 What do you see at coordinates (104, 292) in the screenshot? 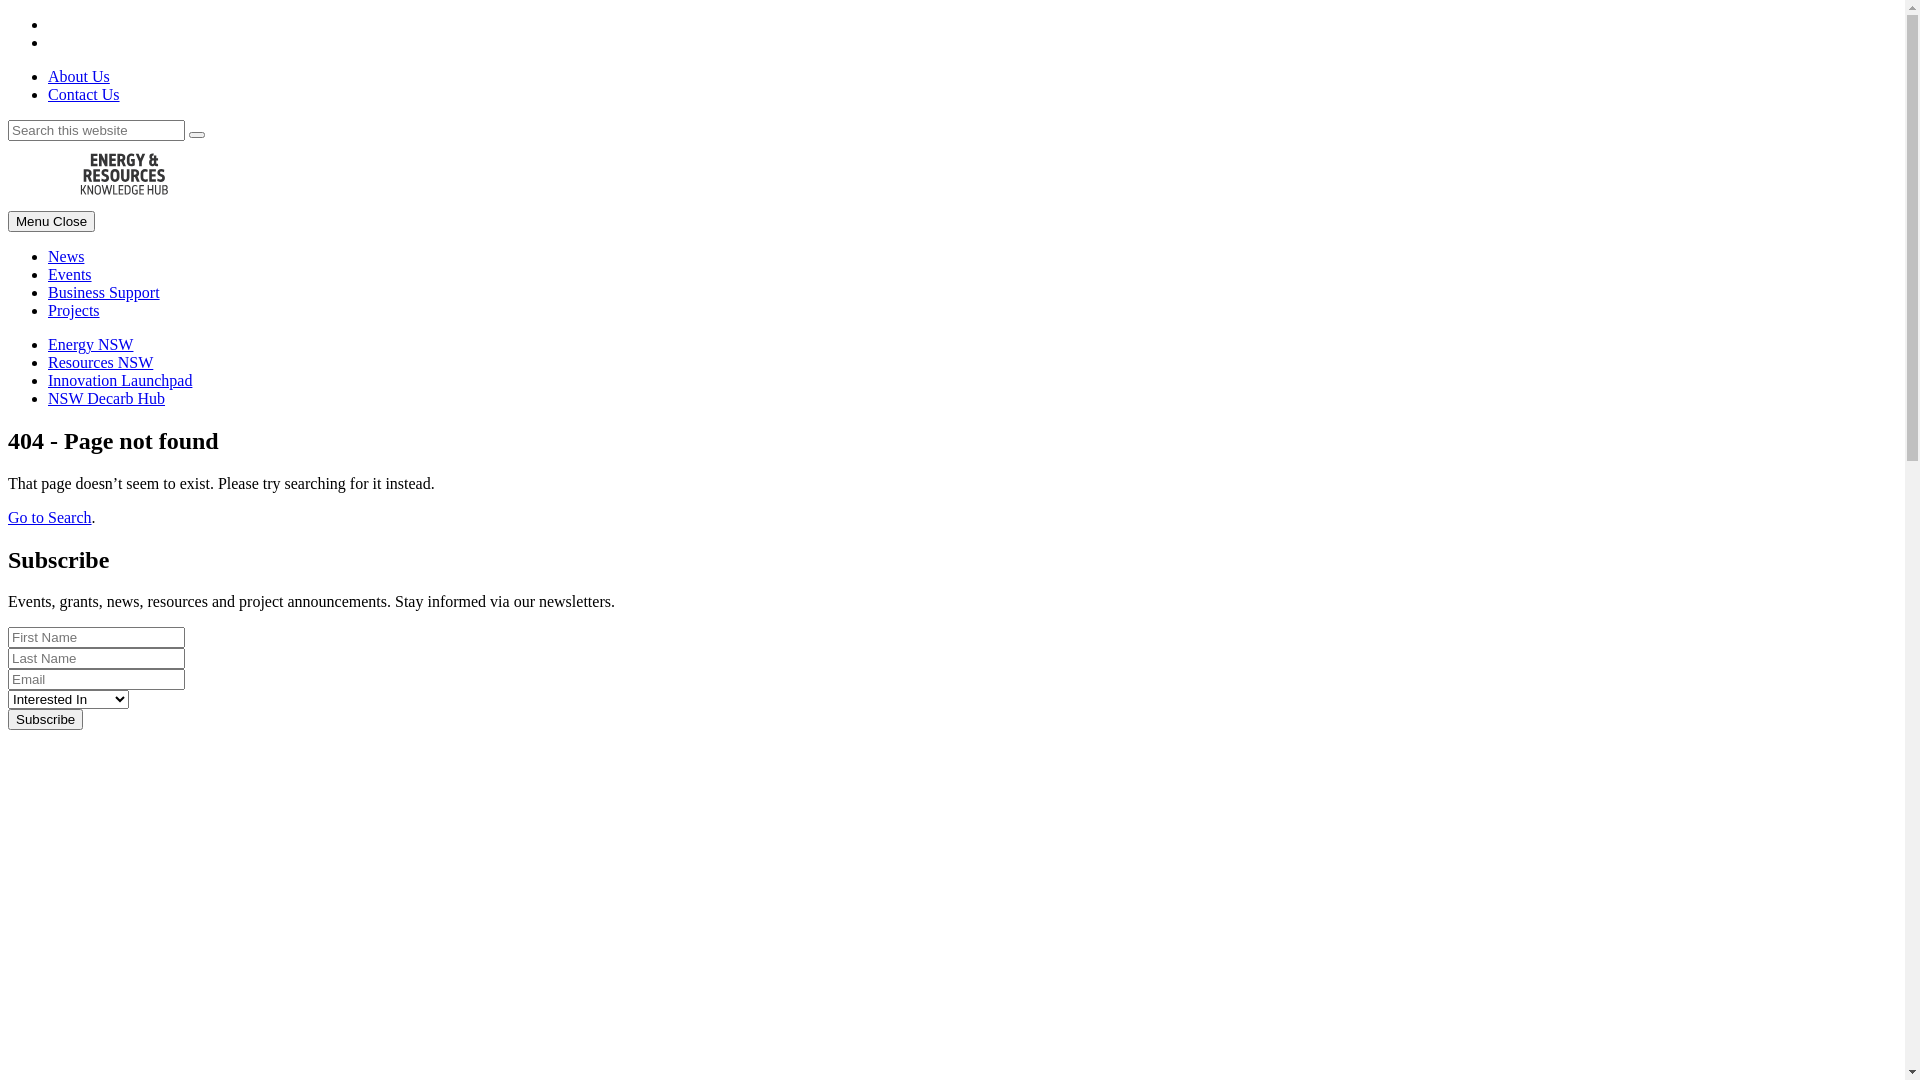
I see `Business Support` at bounding box center [104, 292].